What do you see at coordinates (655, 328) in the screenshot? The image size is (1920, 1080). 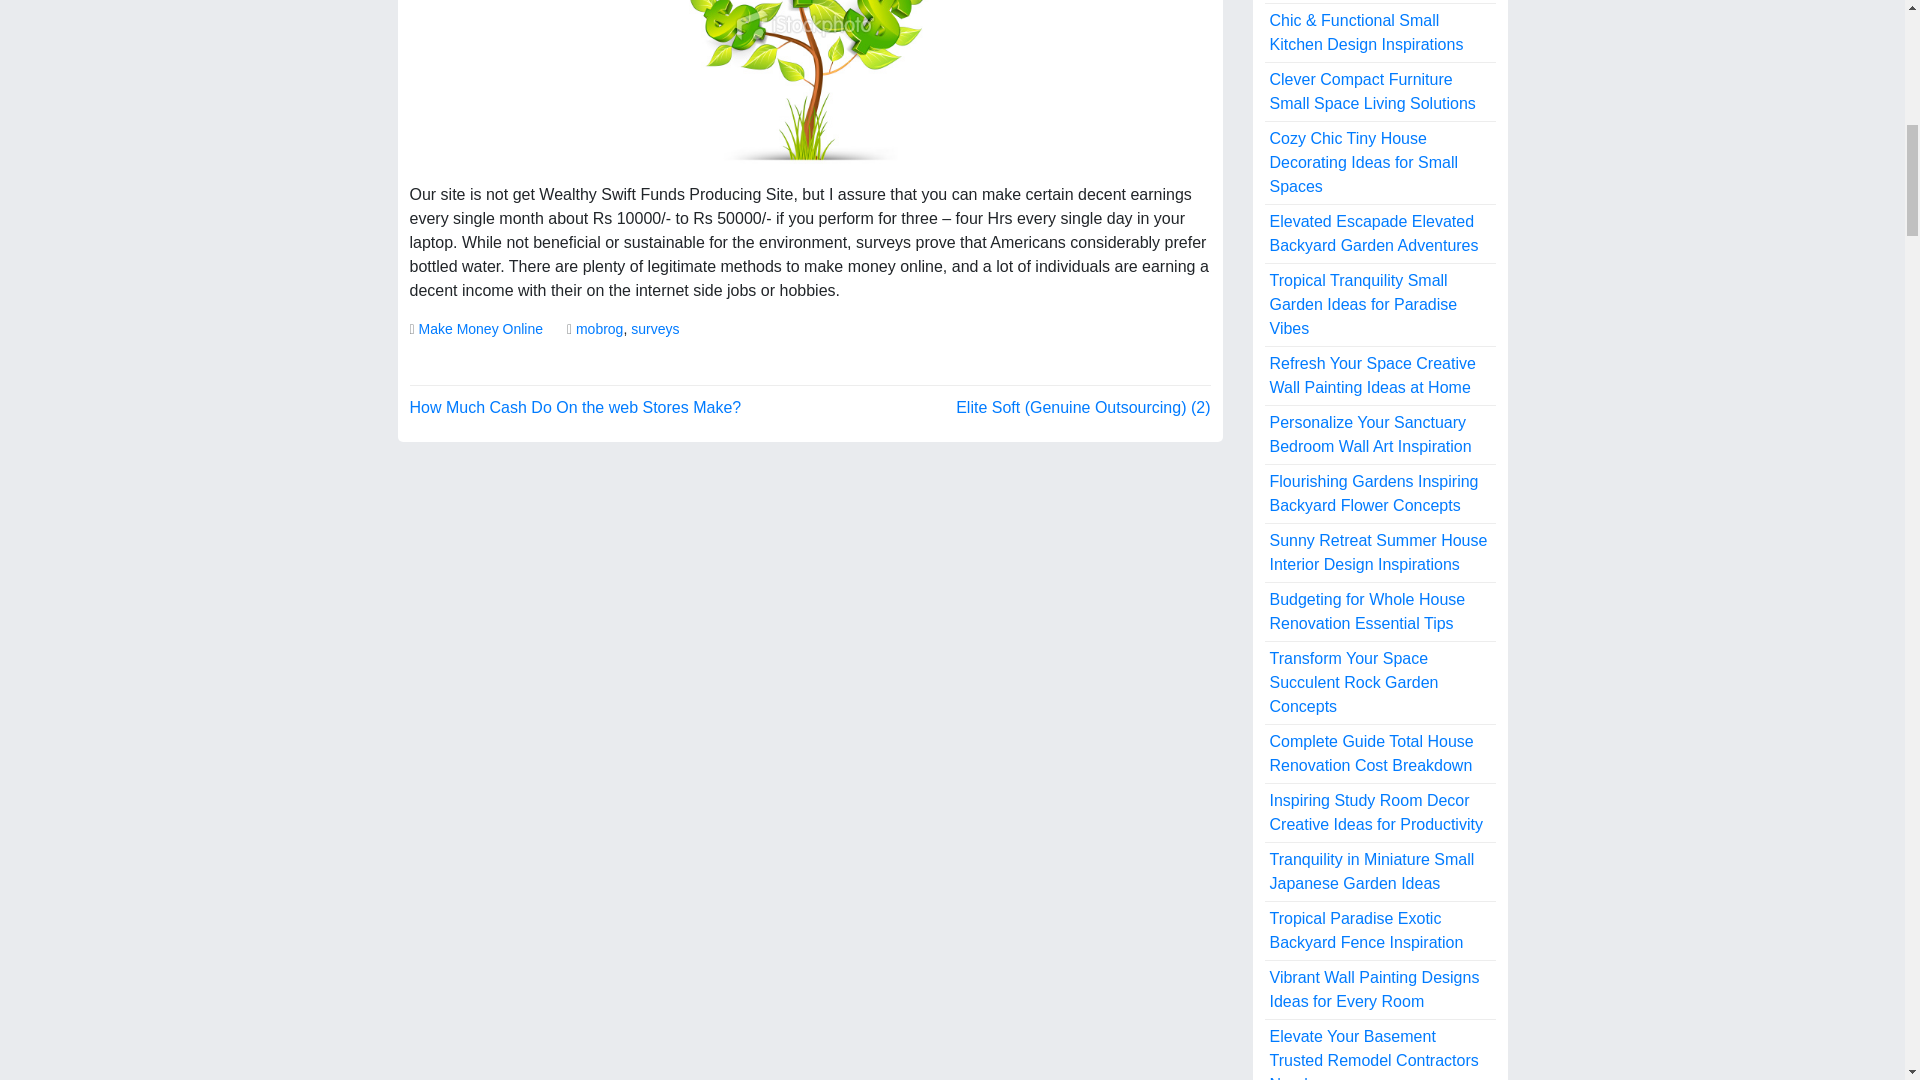 I see `surveys` at bounding box center [655, 328].